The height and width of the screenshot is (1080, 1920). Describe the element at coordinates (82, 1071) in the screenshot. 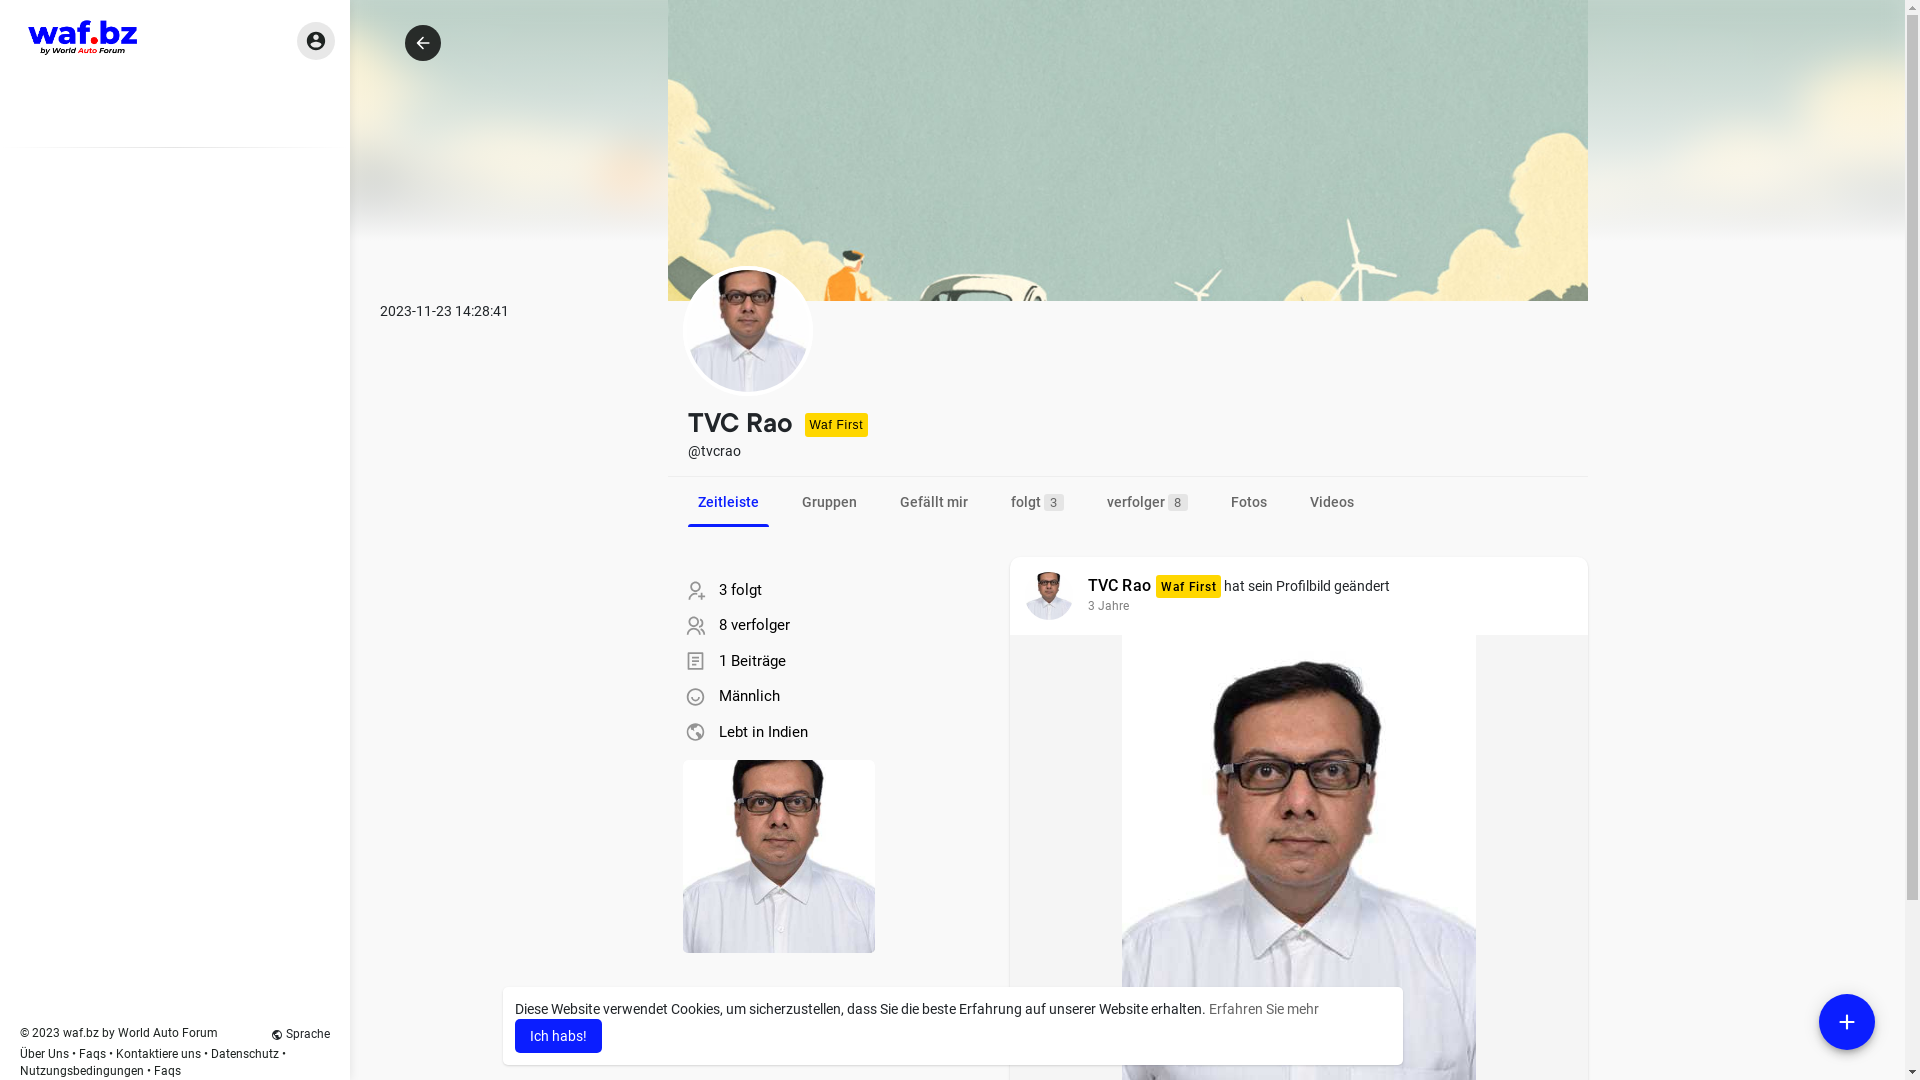

I see `Nutzungsbedingungen` at that location.